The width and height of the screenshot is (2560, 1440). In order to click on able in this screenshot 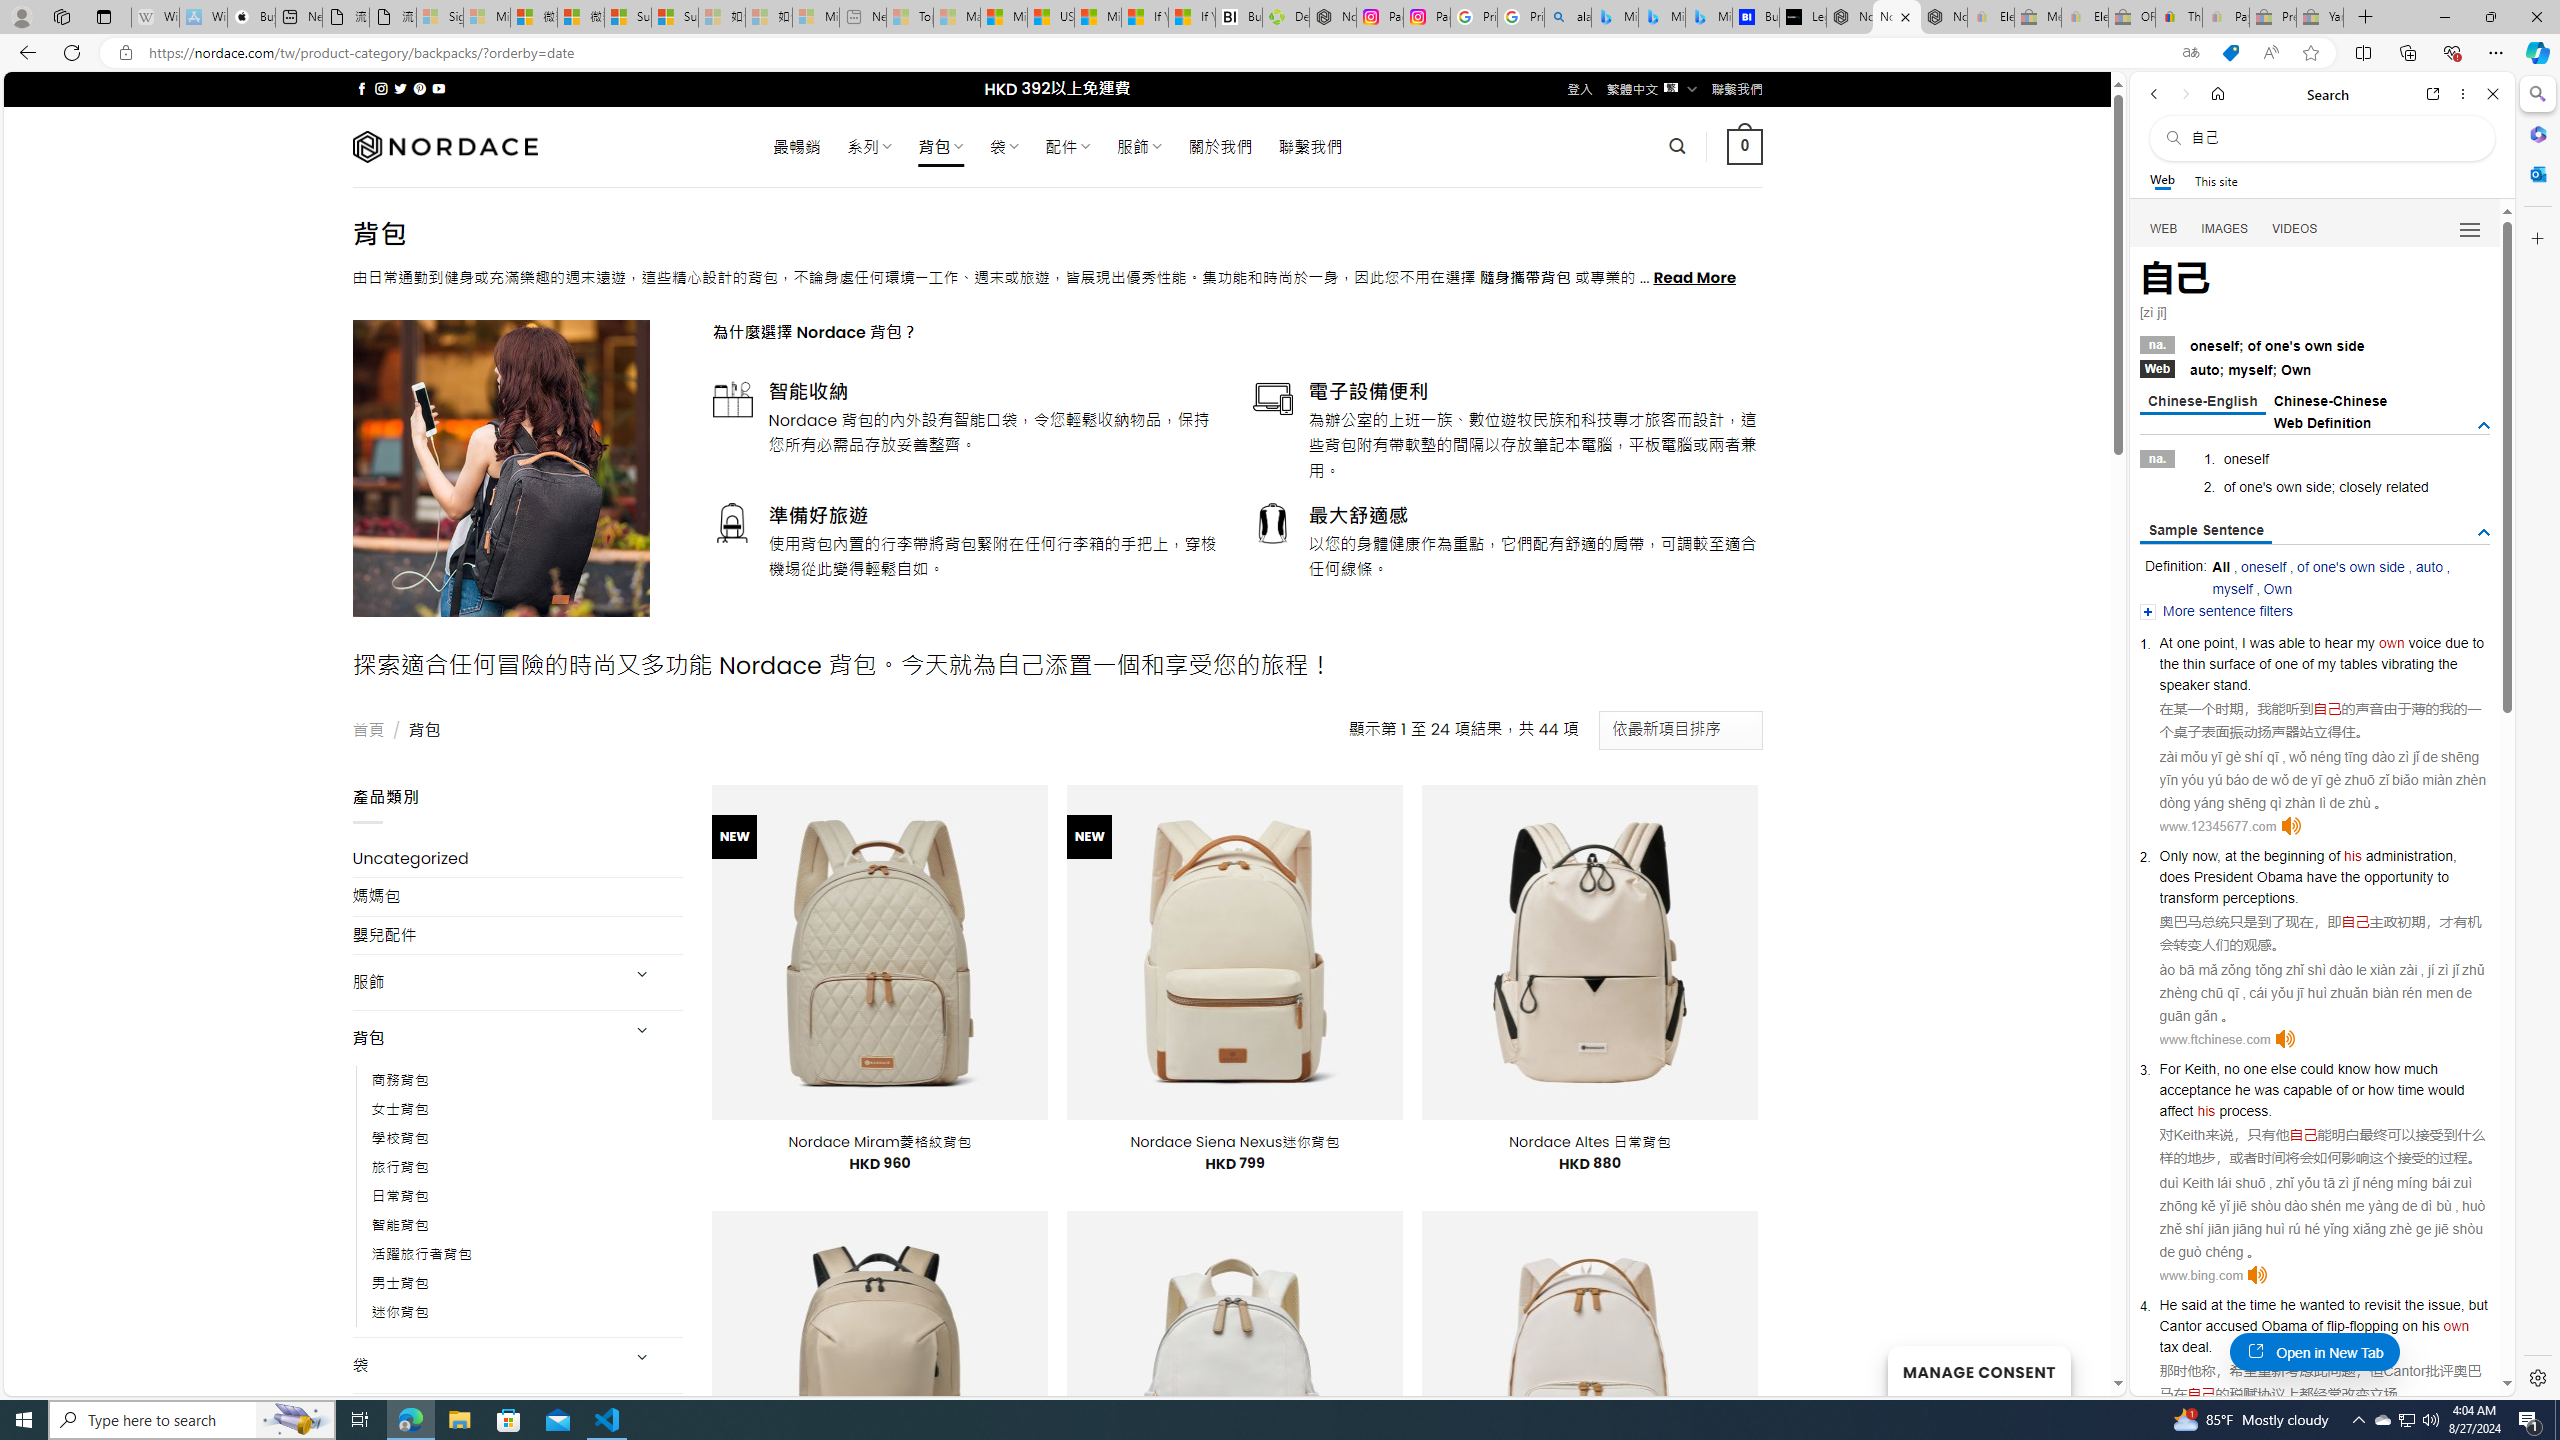, I will do `click(2292, 642)`.